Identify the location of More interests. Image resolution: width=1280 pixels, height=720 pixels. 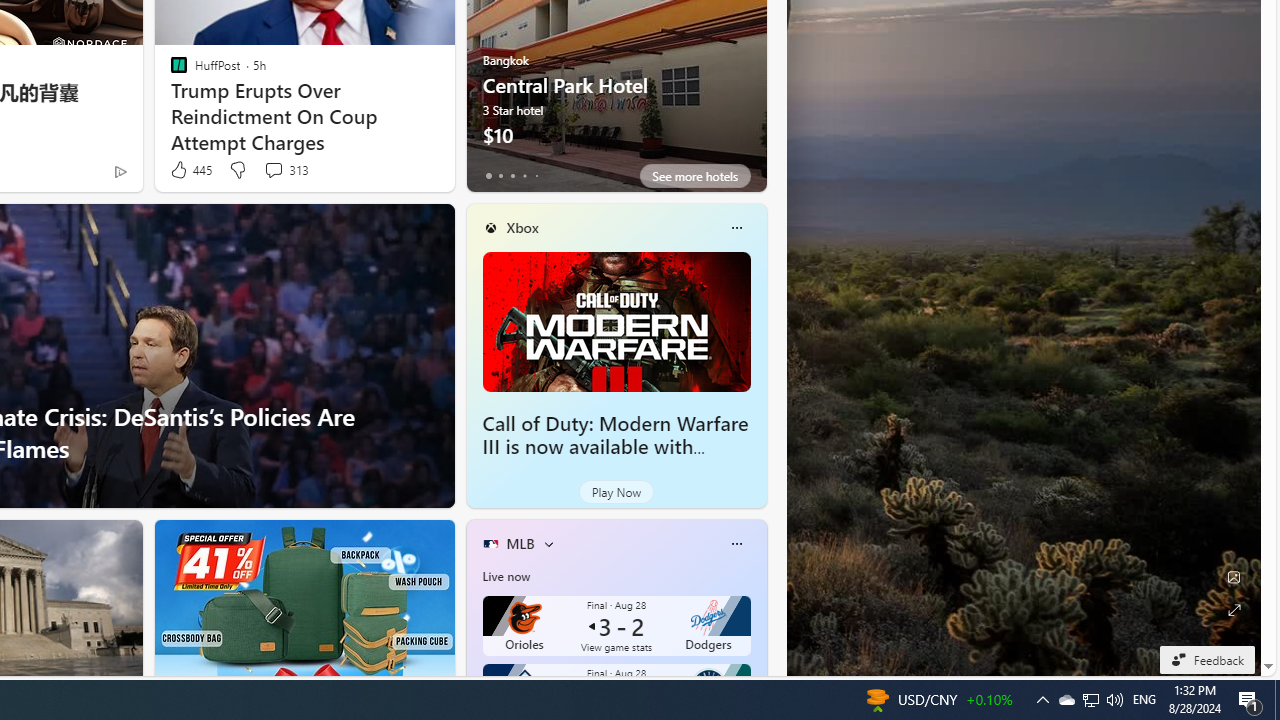
(548, 544).